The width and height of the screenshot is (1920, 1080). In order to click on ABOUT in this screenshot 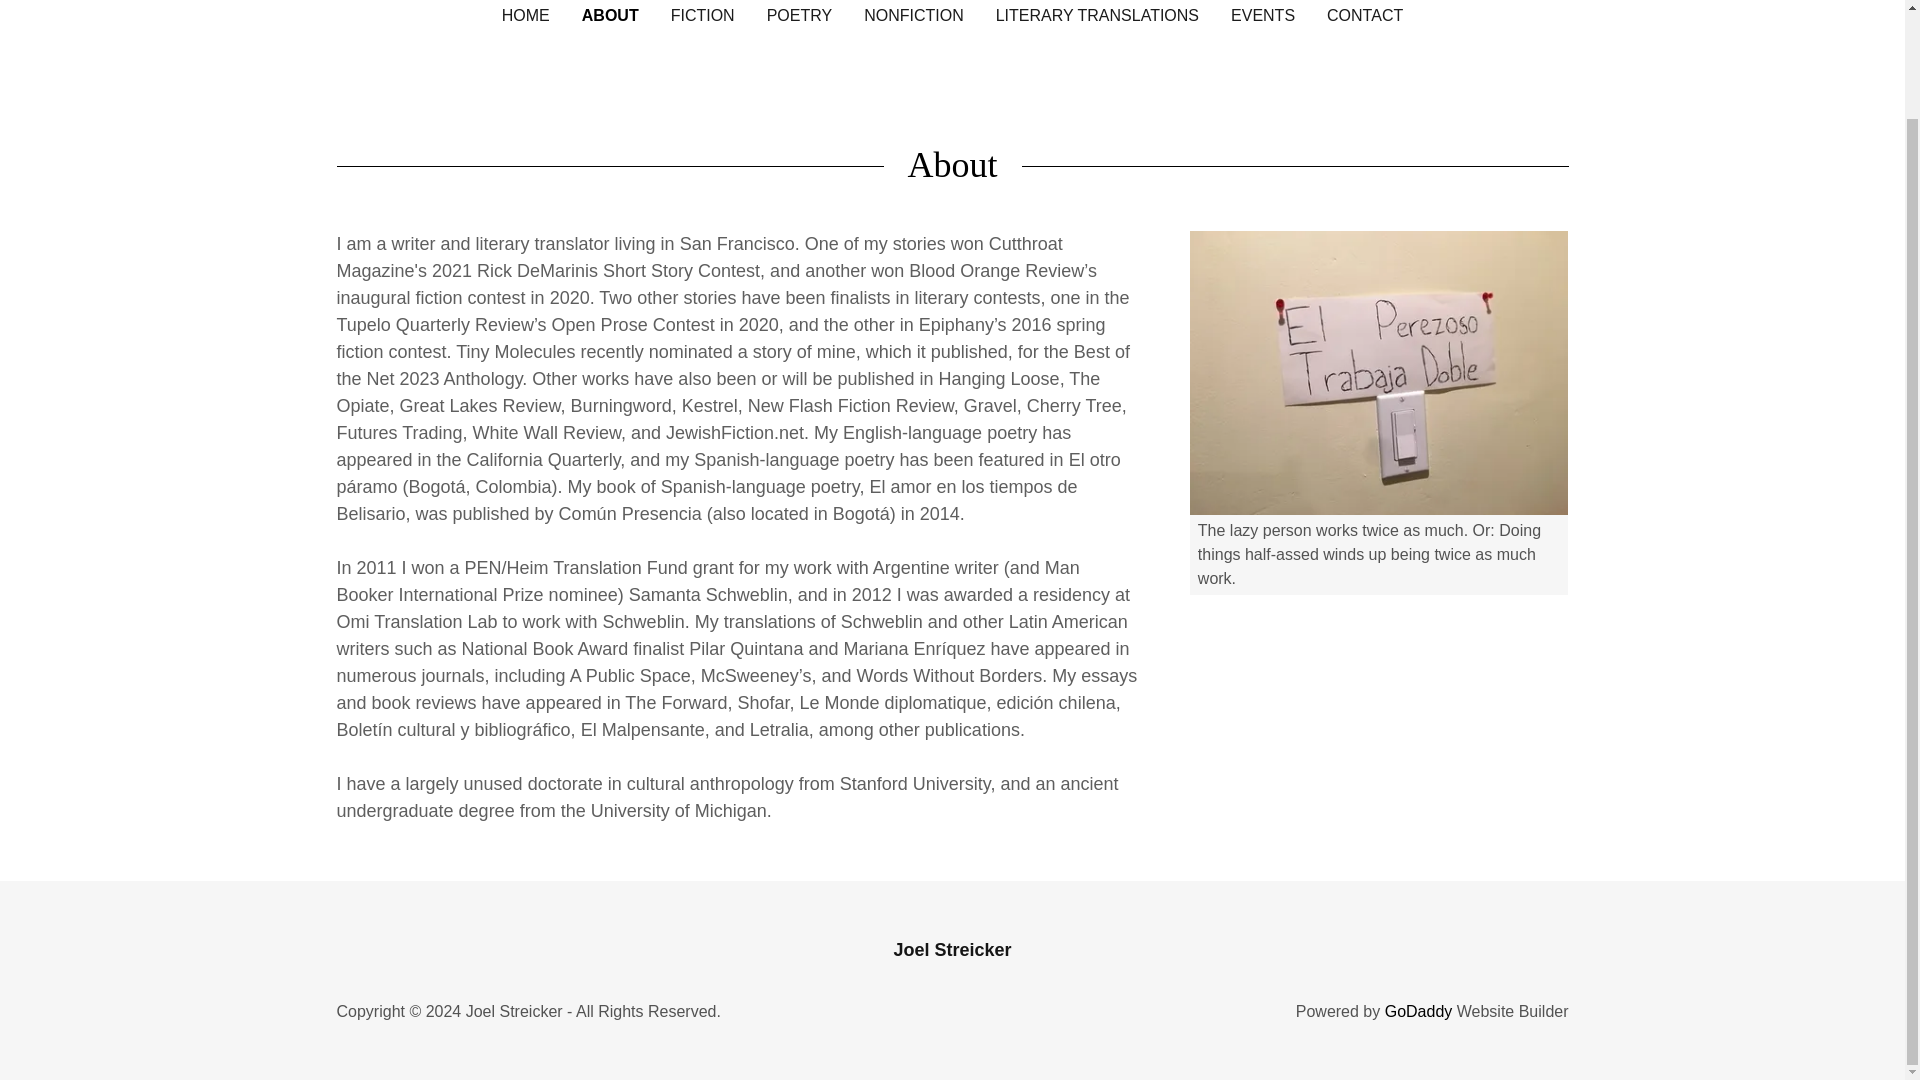, I will do `click(610, 16)`.